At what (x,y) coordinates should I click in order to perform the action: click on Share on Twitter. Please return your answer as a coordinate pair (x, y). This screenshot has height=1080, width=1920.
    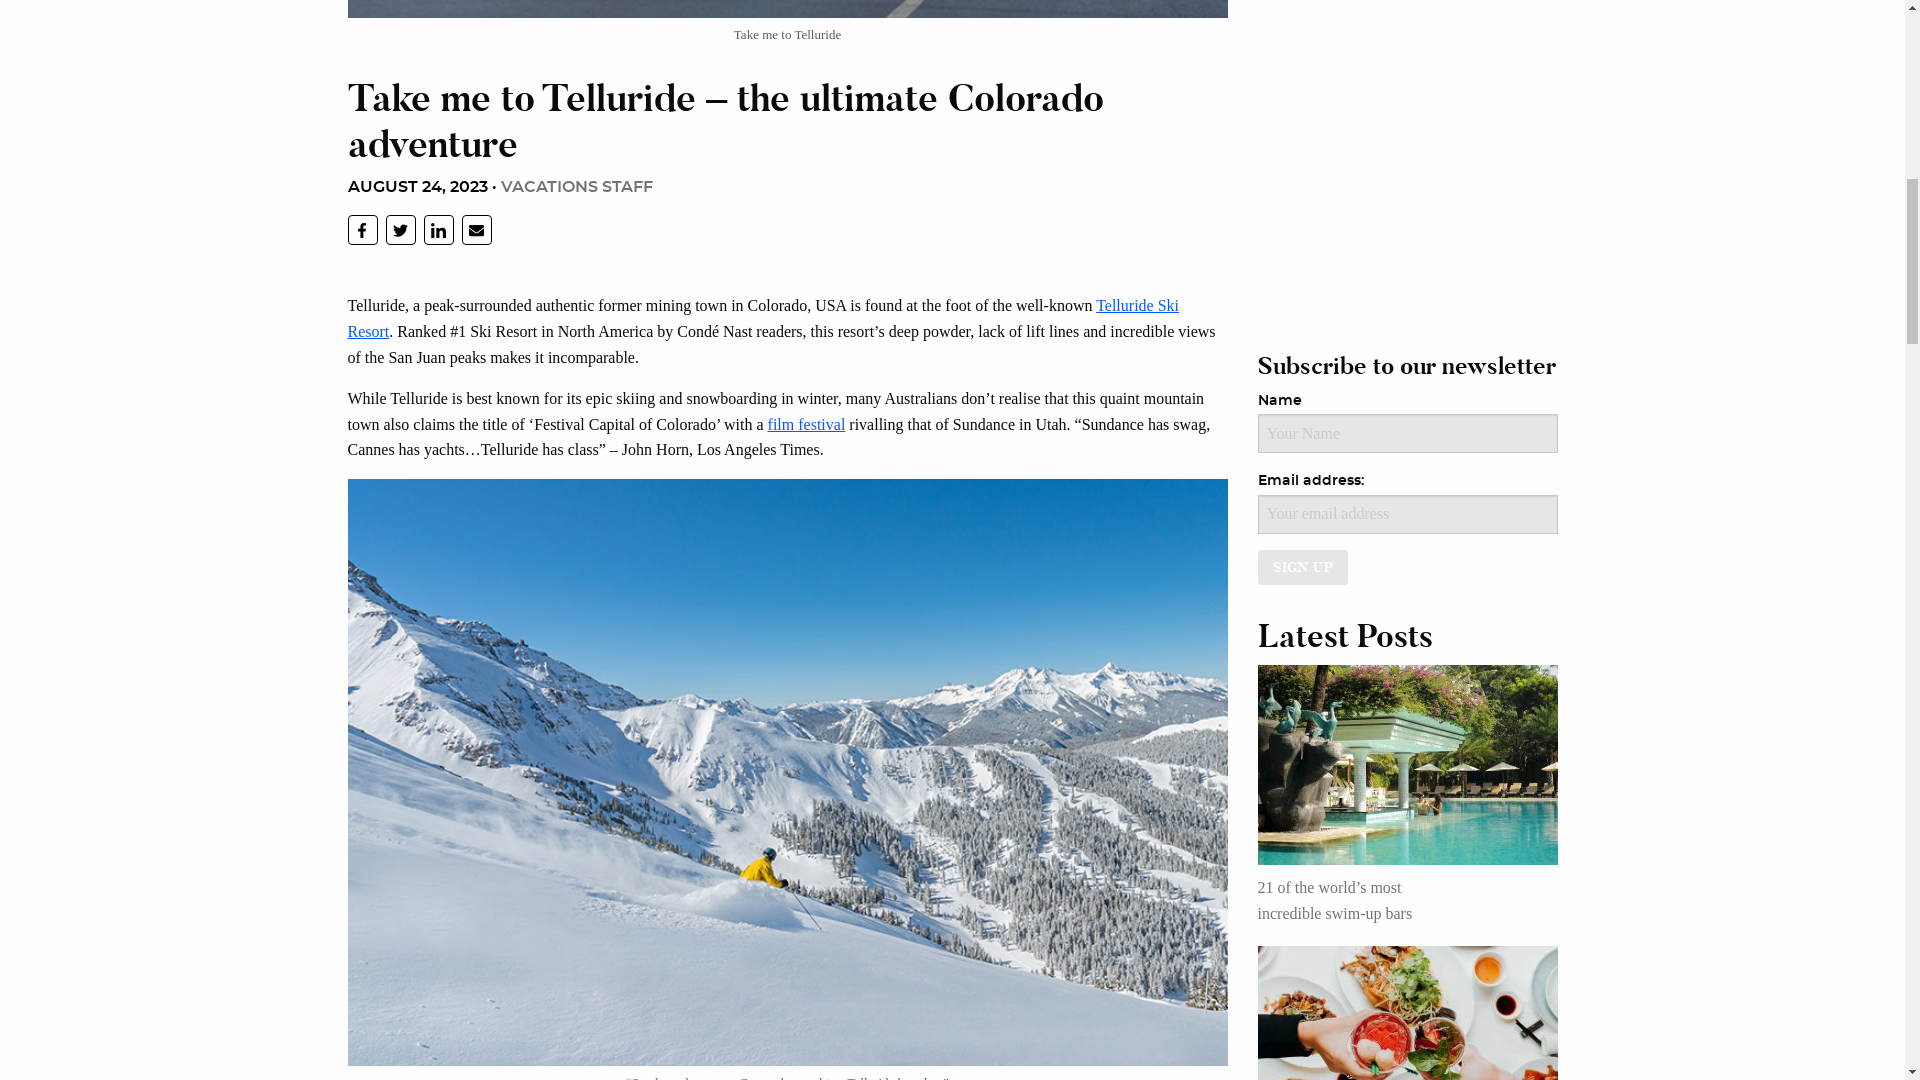
    Looking at the image, I should click on (400, 230).